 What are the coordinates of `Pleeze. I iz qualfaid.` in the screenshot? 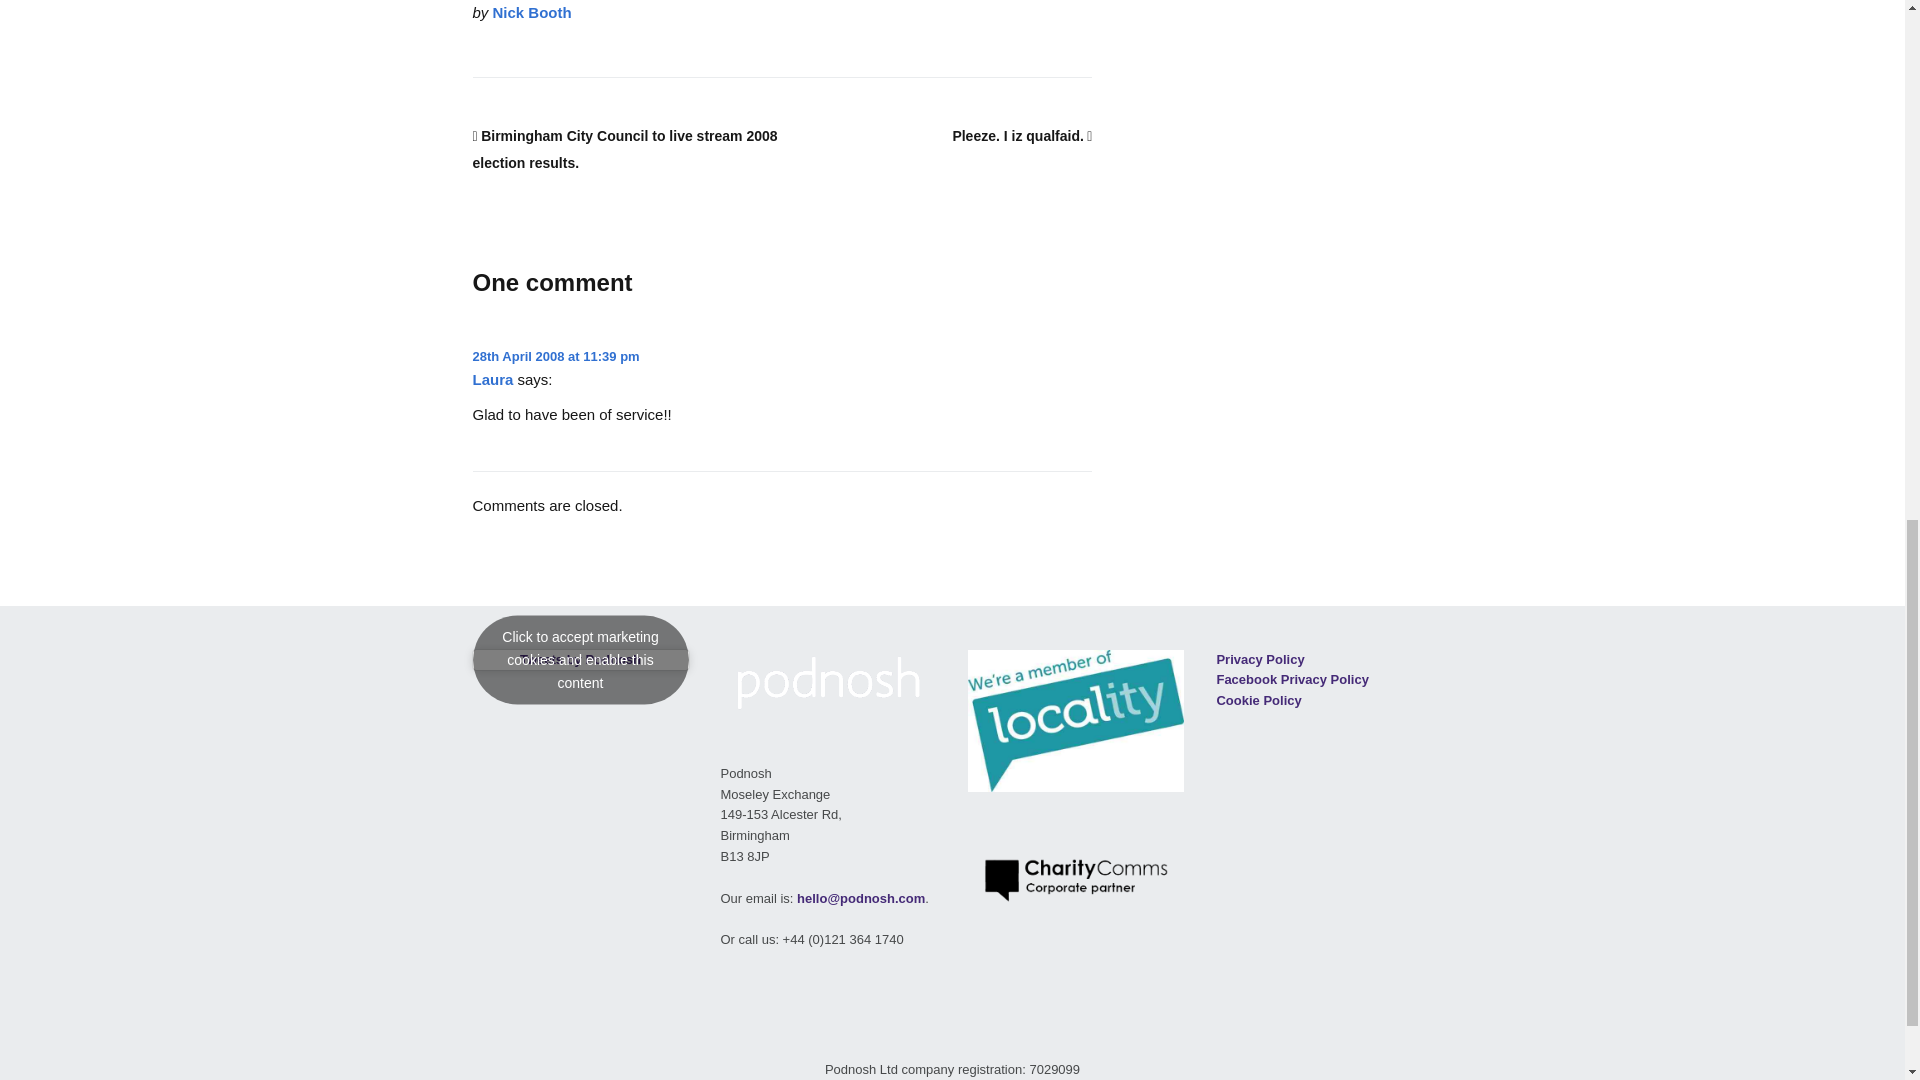 It's located at (1022, 136).